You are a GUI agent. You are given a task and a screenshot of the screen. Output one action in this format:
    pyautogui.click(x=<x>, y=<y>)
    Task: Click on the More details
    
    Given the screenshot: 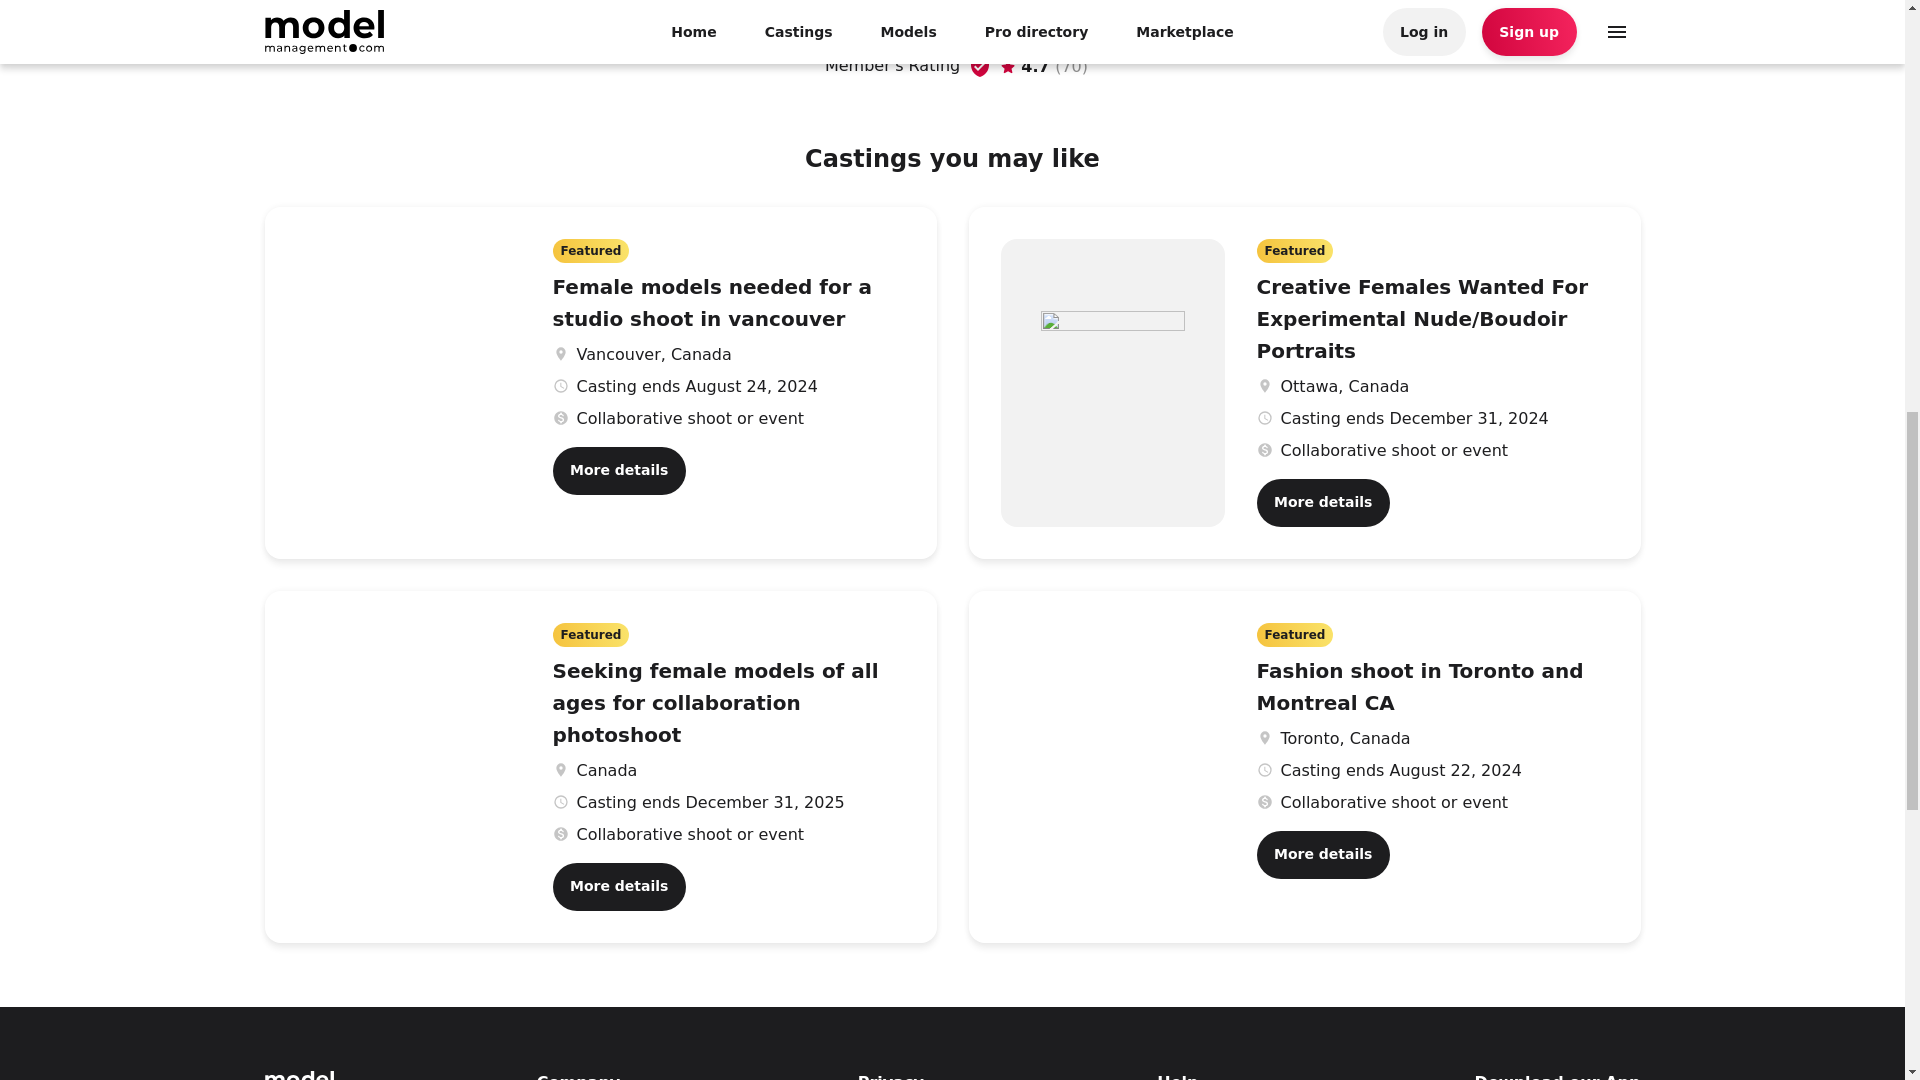 What is the action you would take?
    pyautogui.click(x=618, y=470)
    